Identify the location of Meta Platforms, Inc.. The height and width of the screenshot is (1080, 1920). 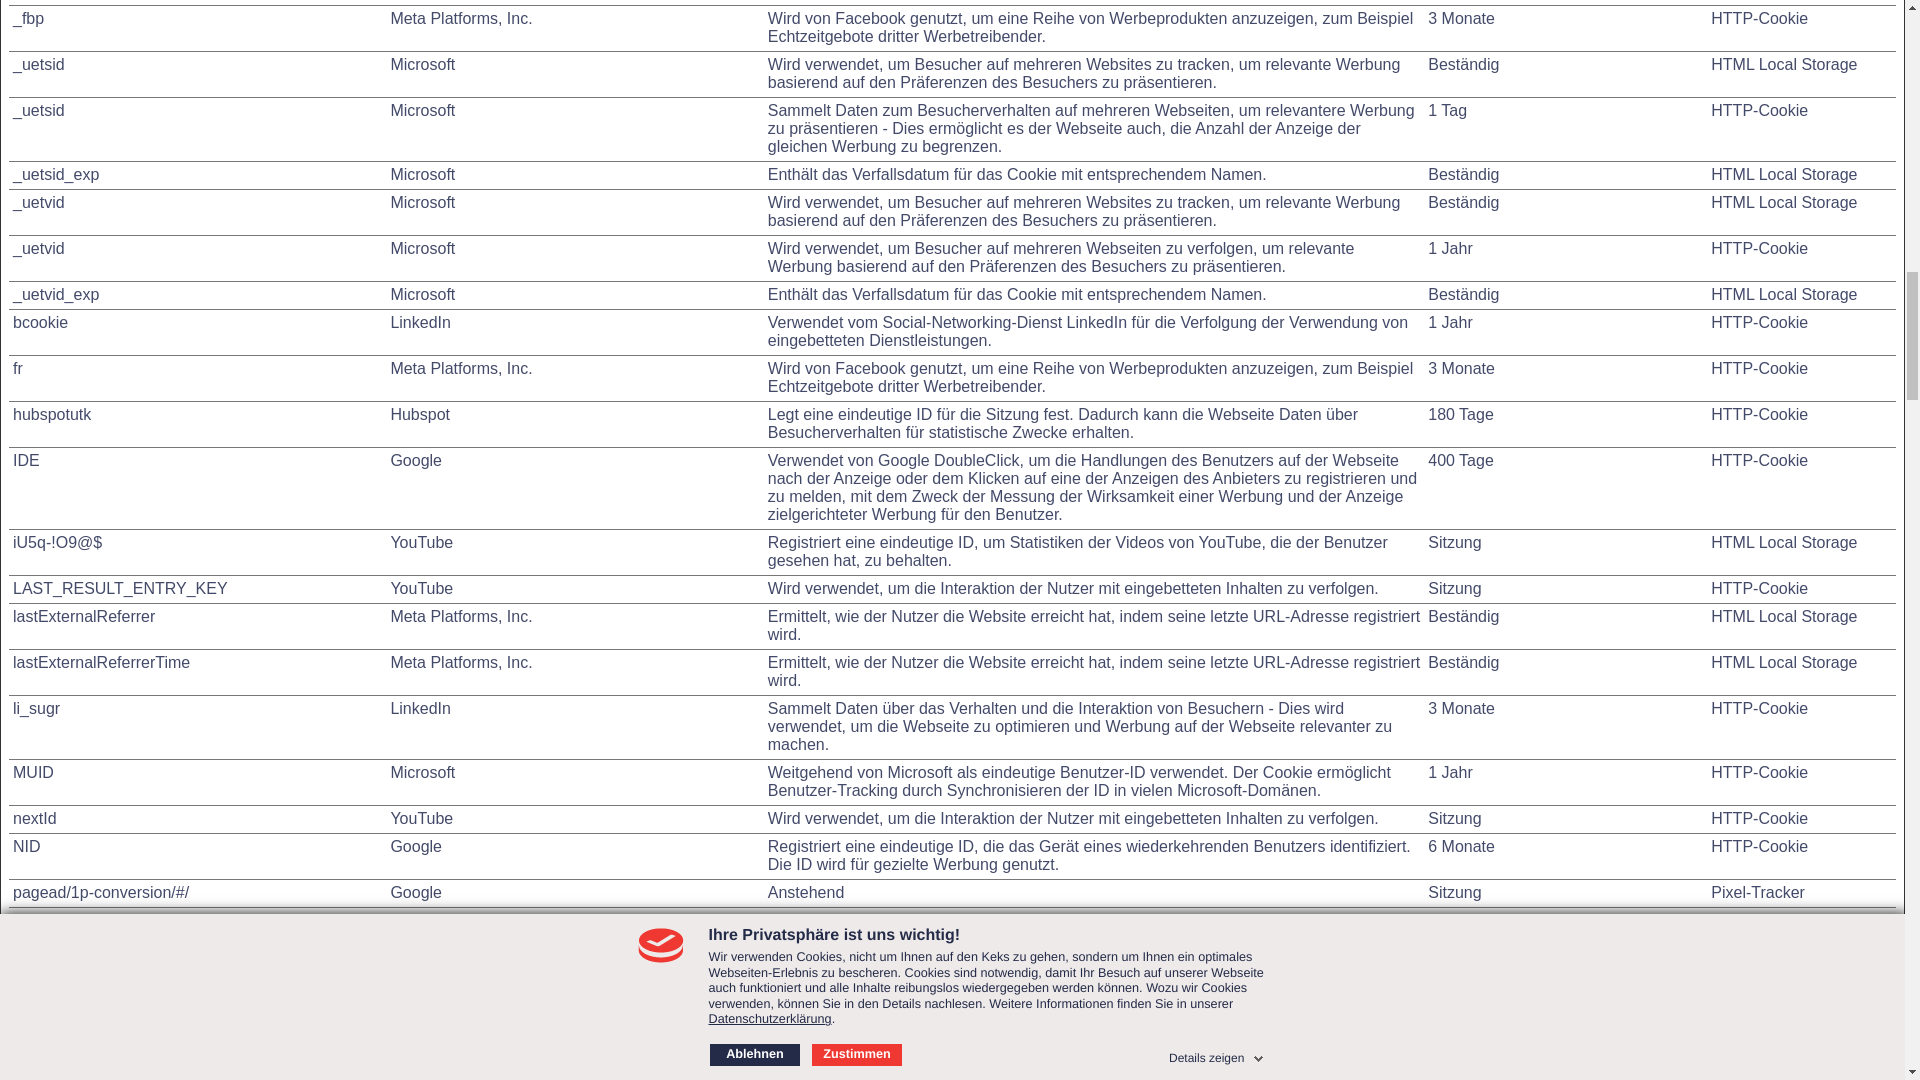
(460, 368).